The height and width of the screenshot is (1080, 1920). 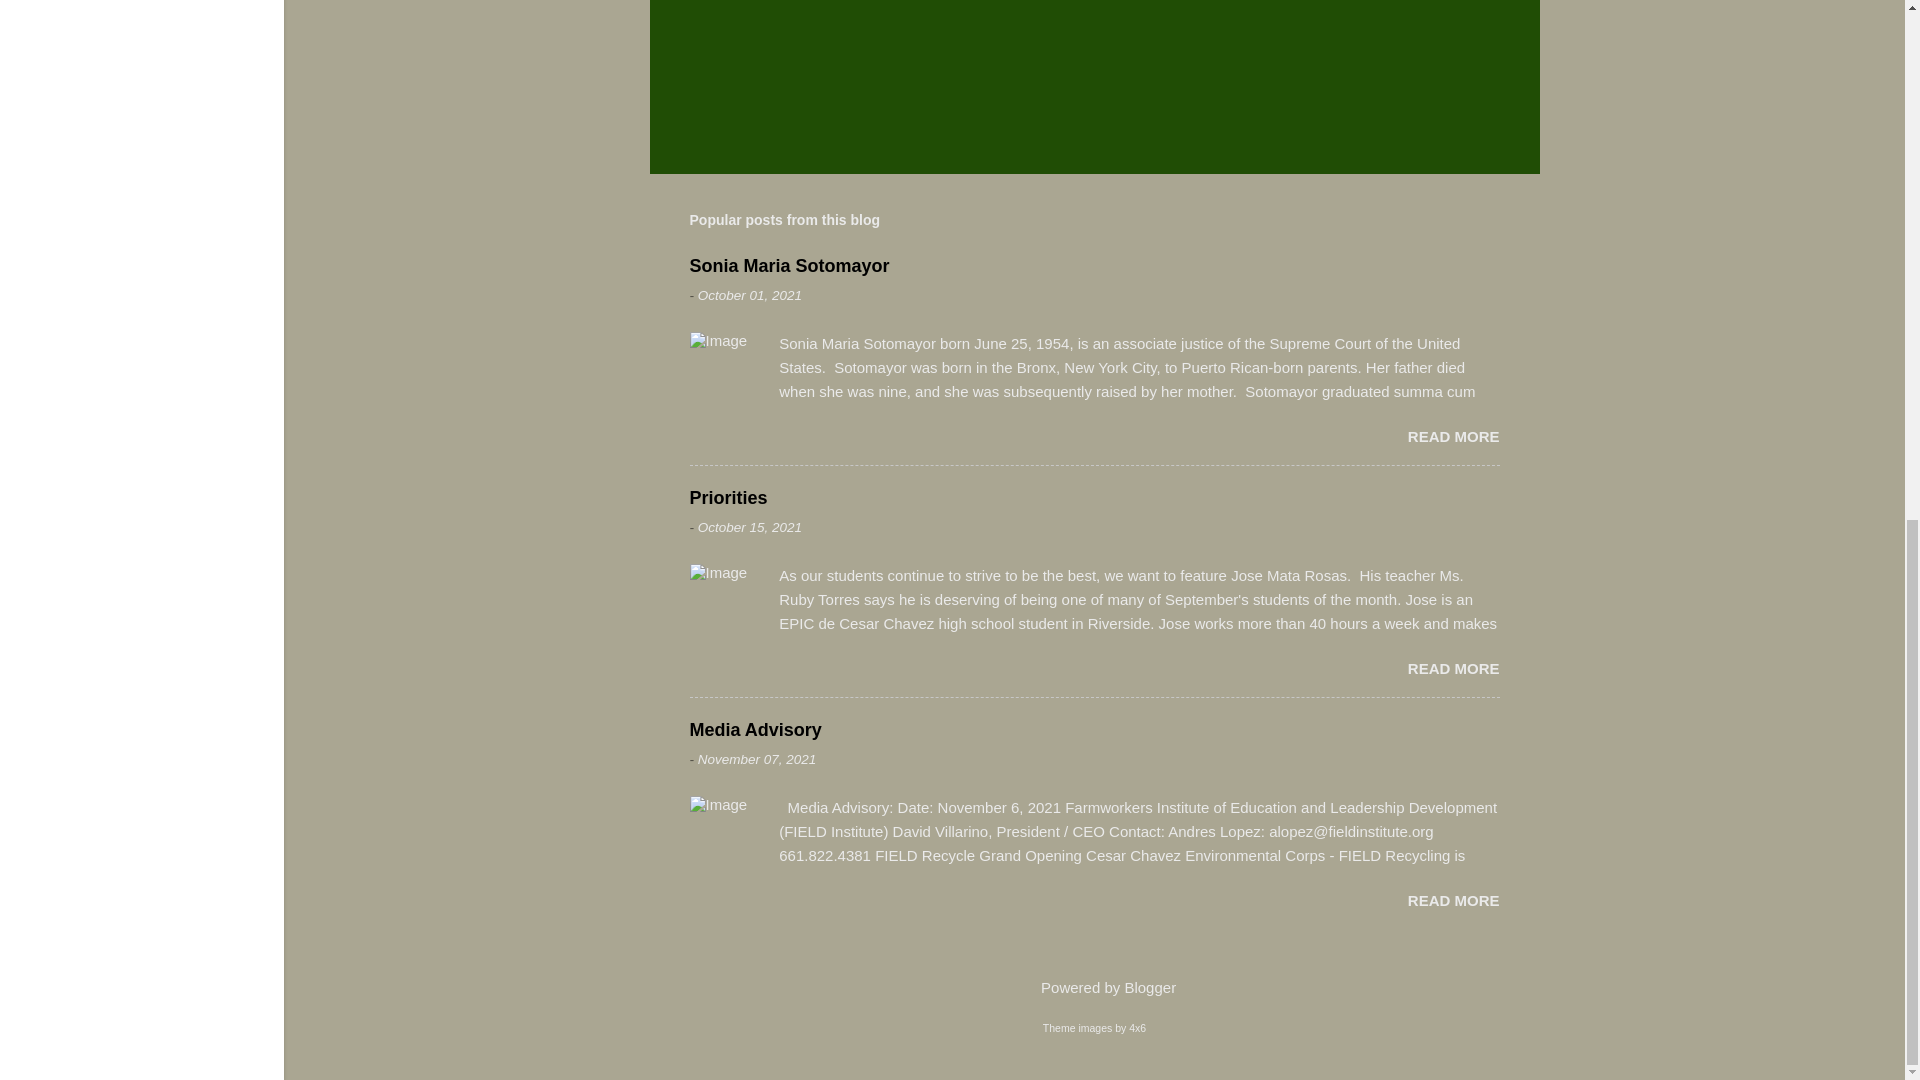 I want to click on October 01, 2021, so click(x=750, y=296).